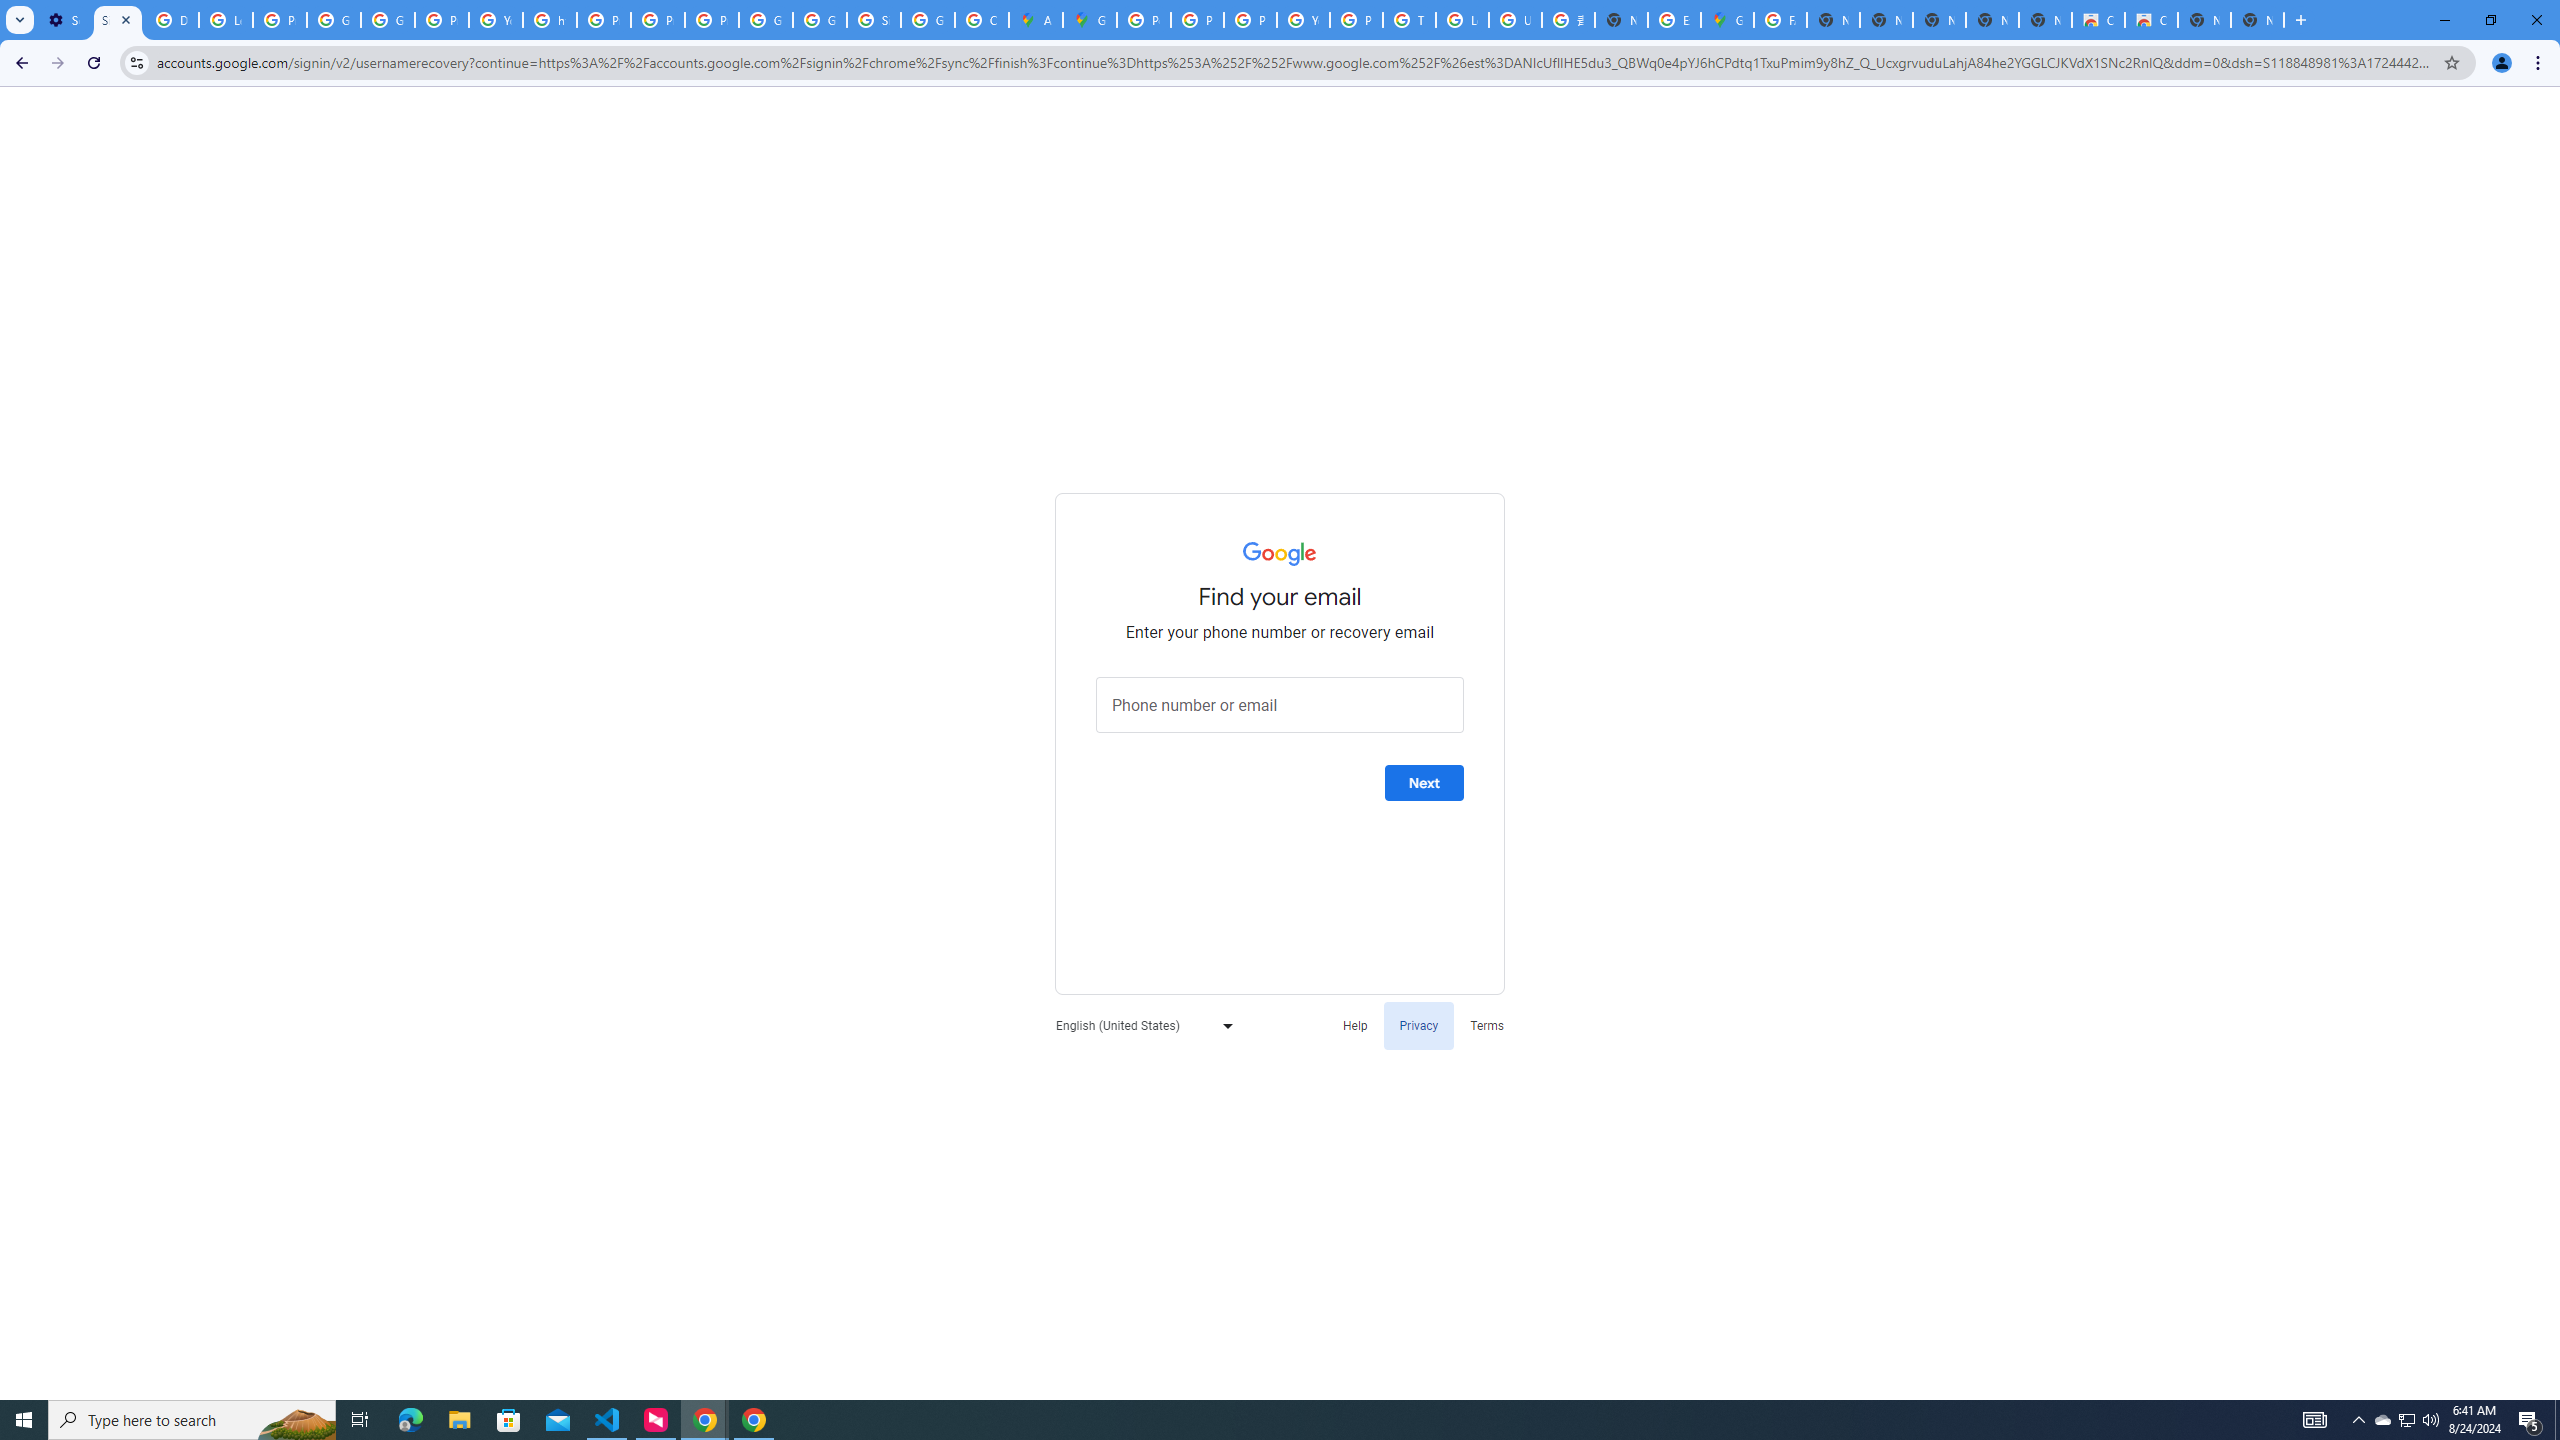  Describe the element at coordinates (1294, 62) in the screenshot. I see `Address and search bar` at that location.